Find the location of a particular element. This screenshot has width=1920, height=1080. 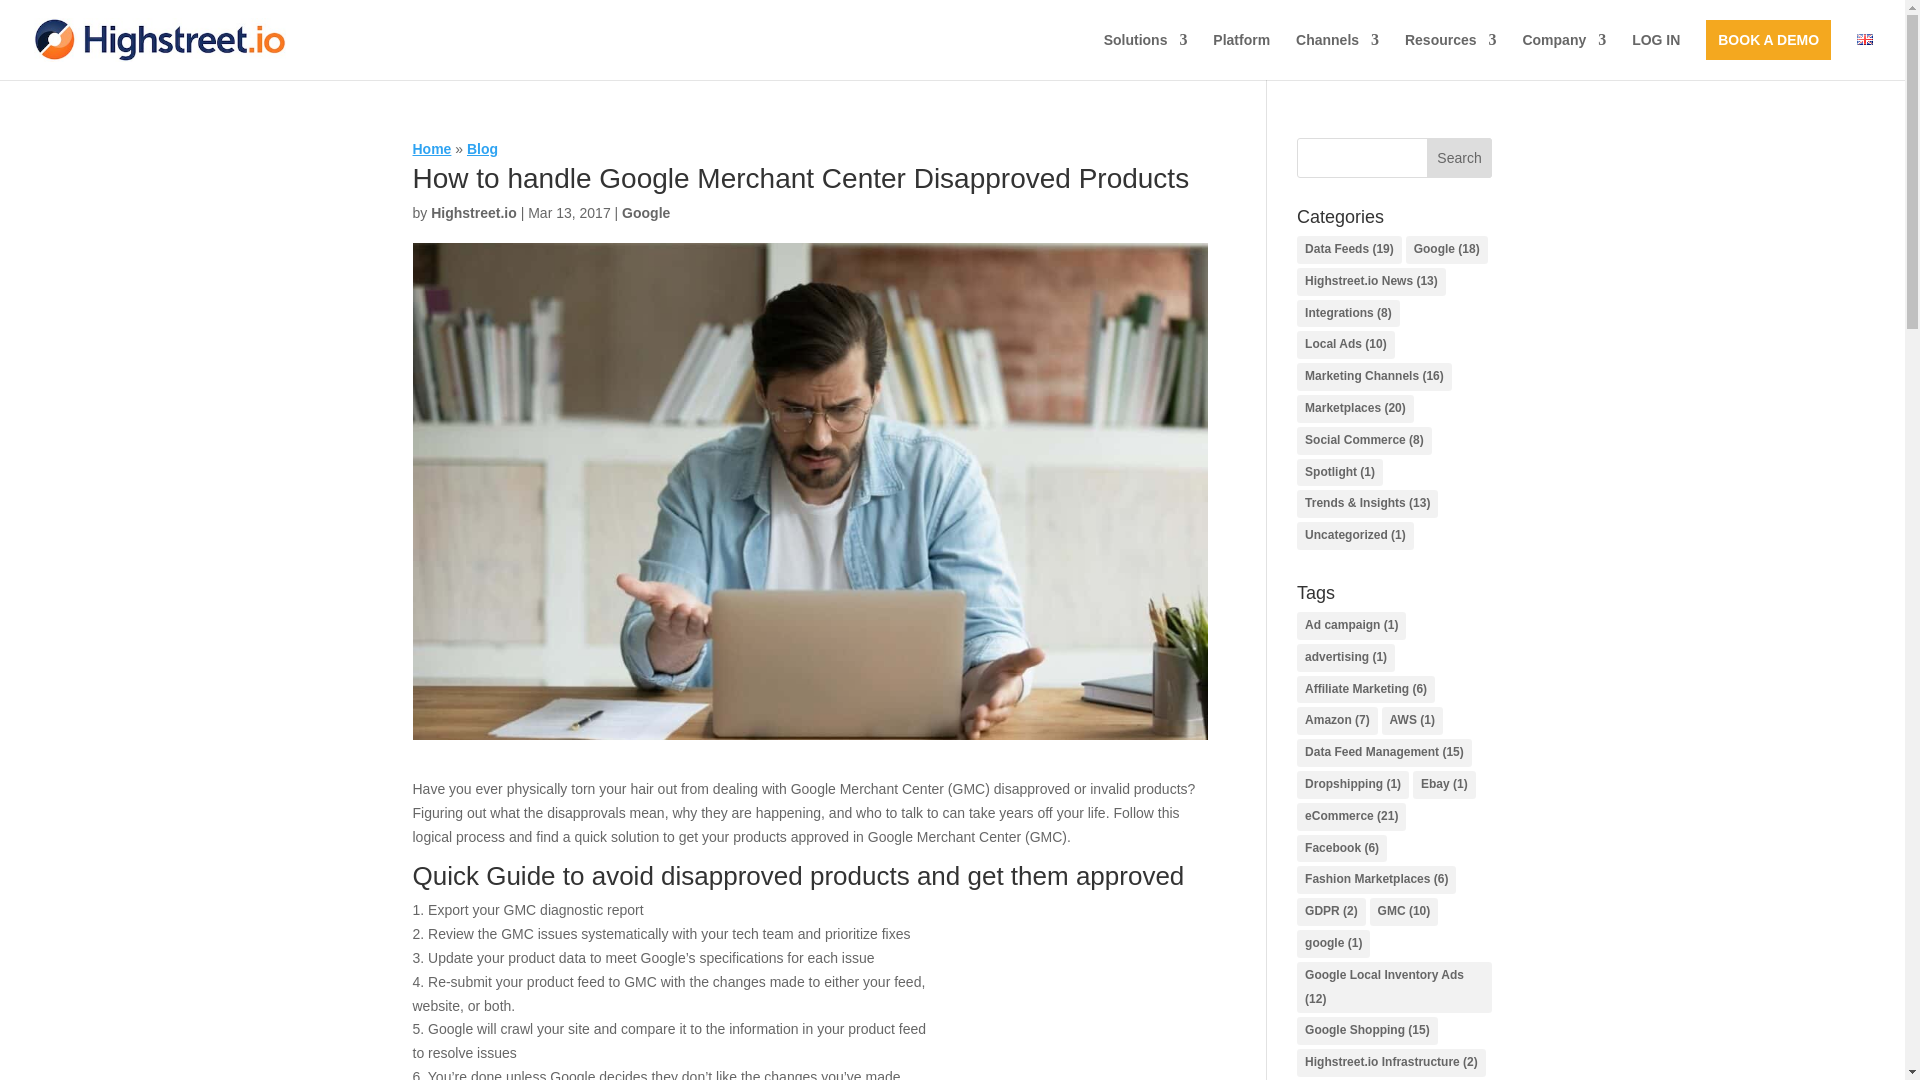

Google is located at coordinates (646, 213).